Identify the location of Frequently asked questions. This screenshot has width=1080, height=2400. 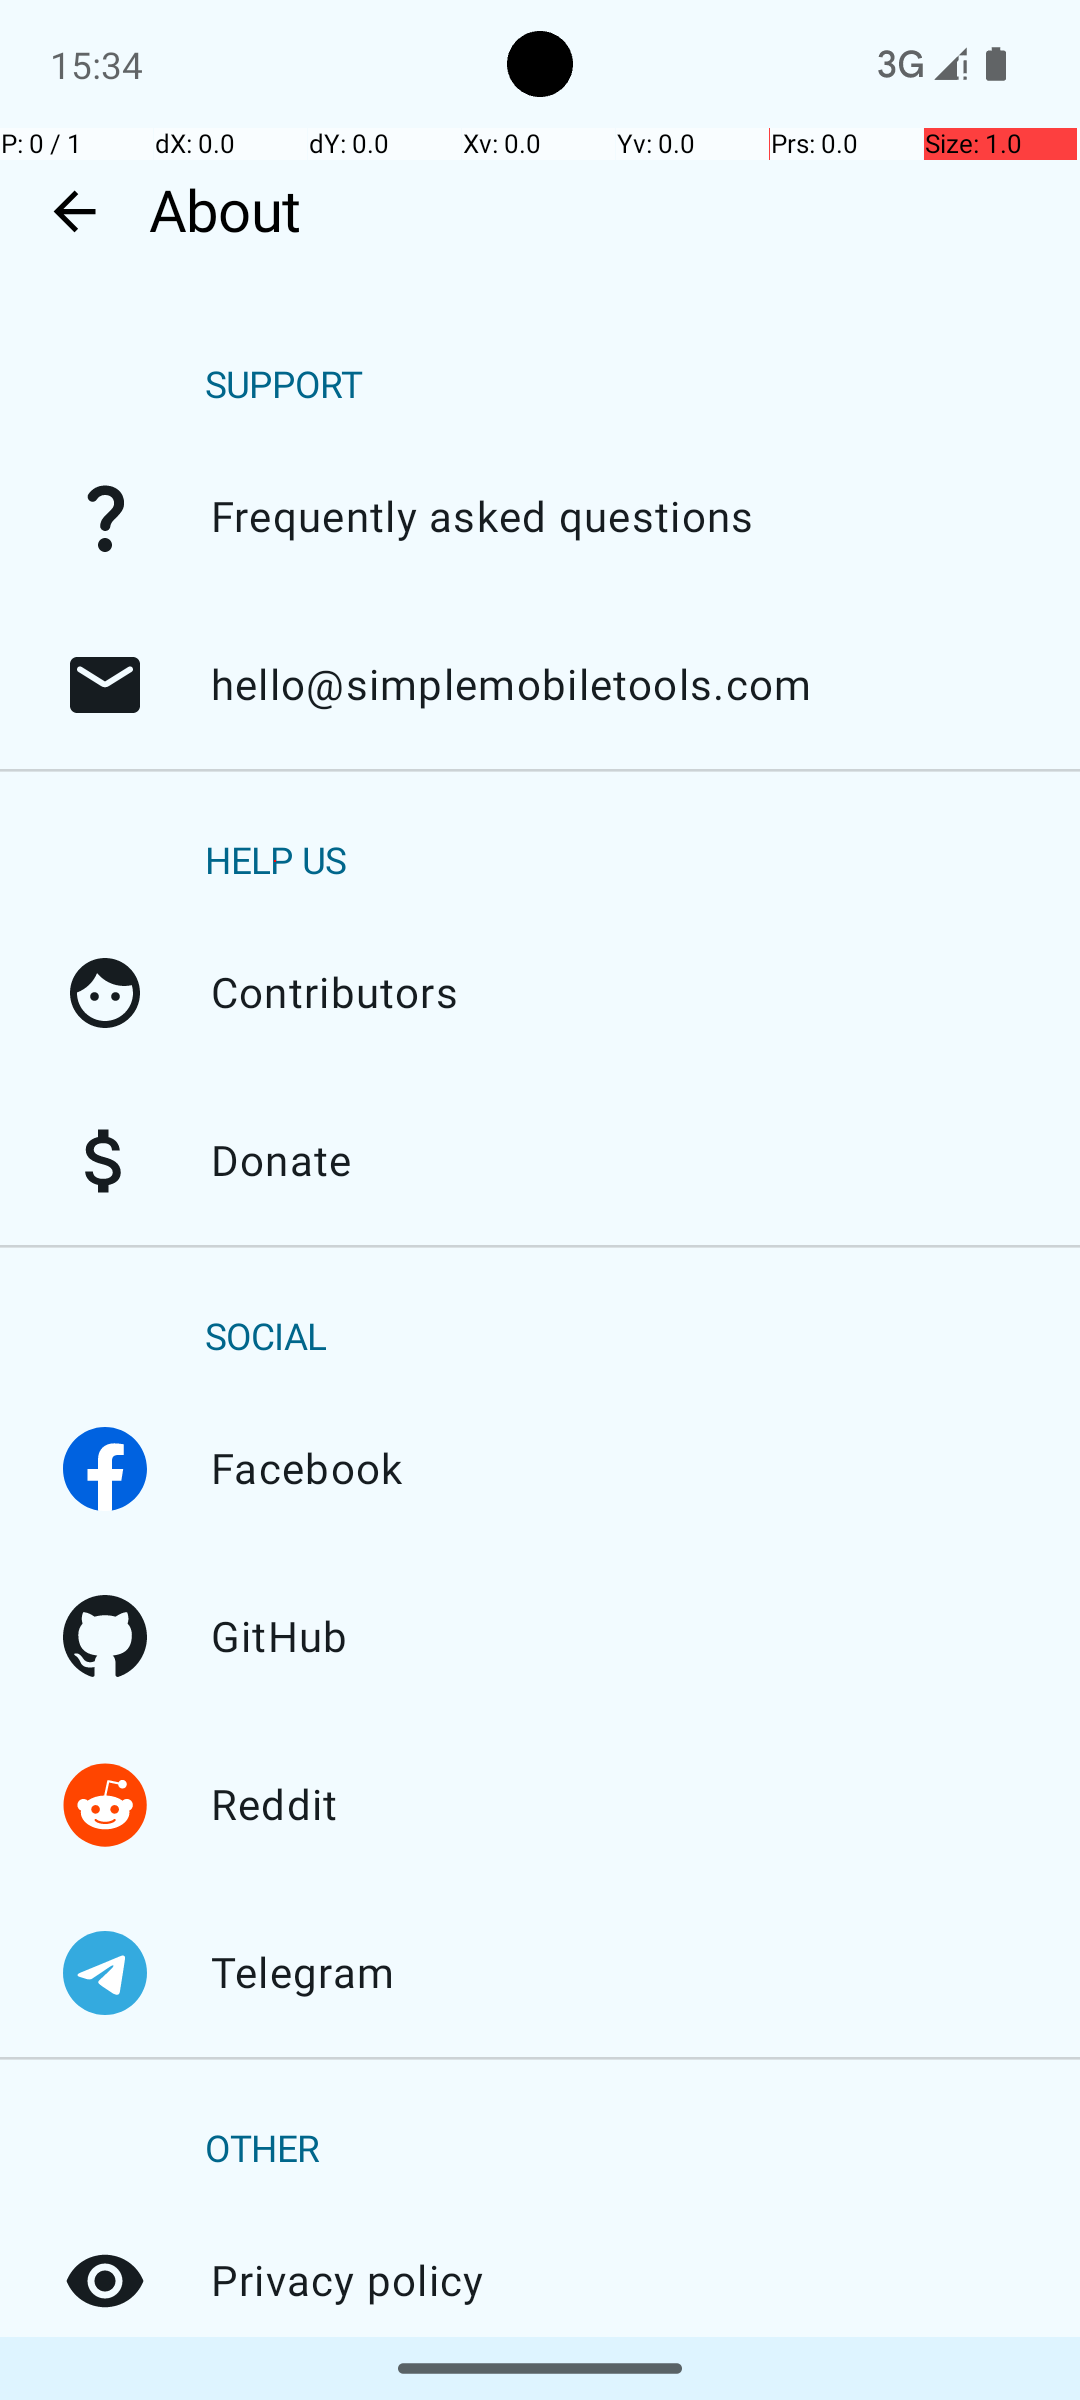
(105, 517).